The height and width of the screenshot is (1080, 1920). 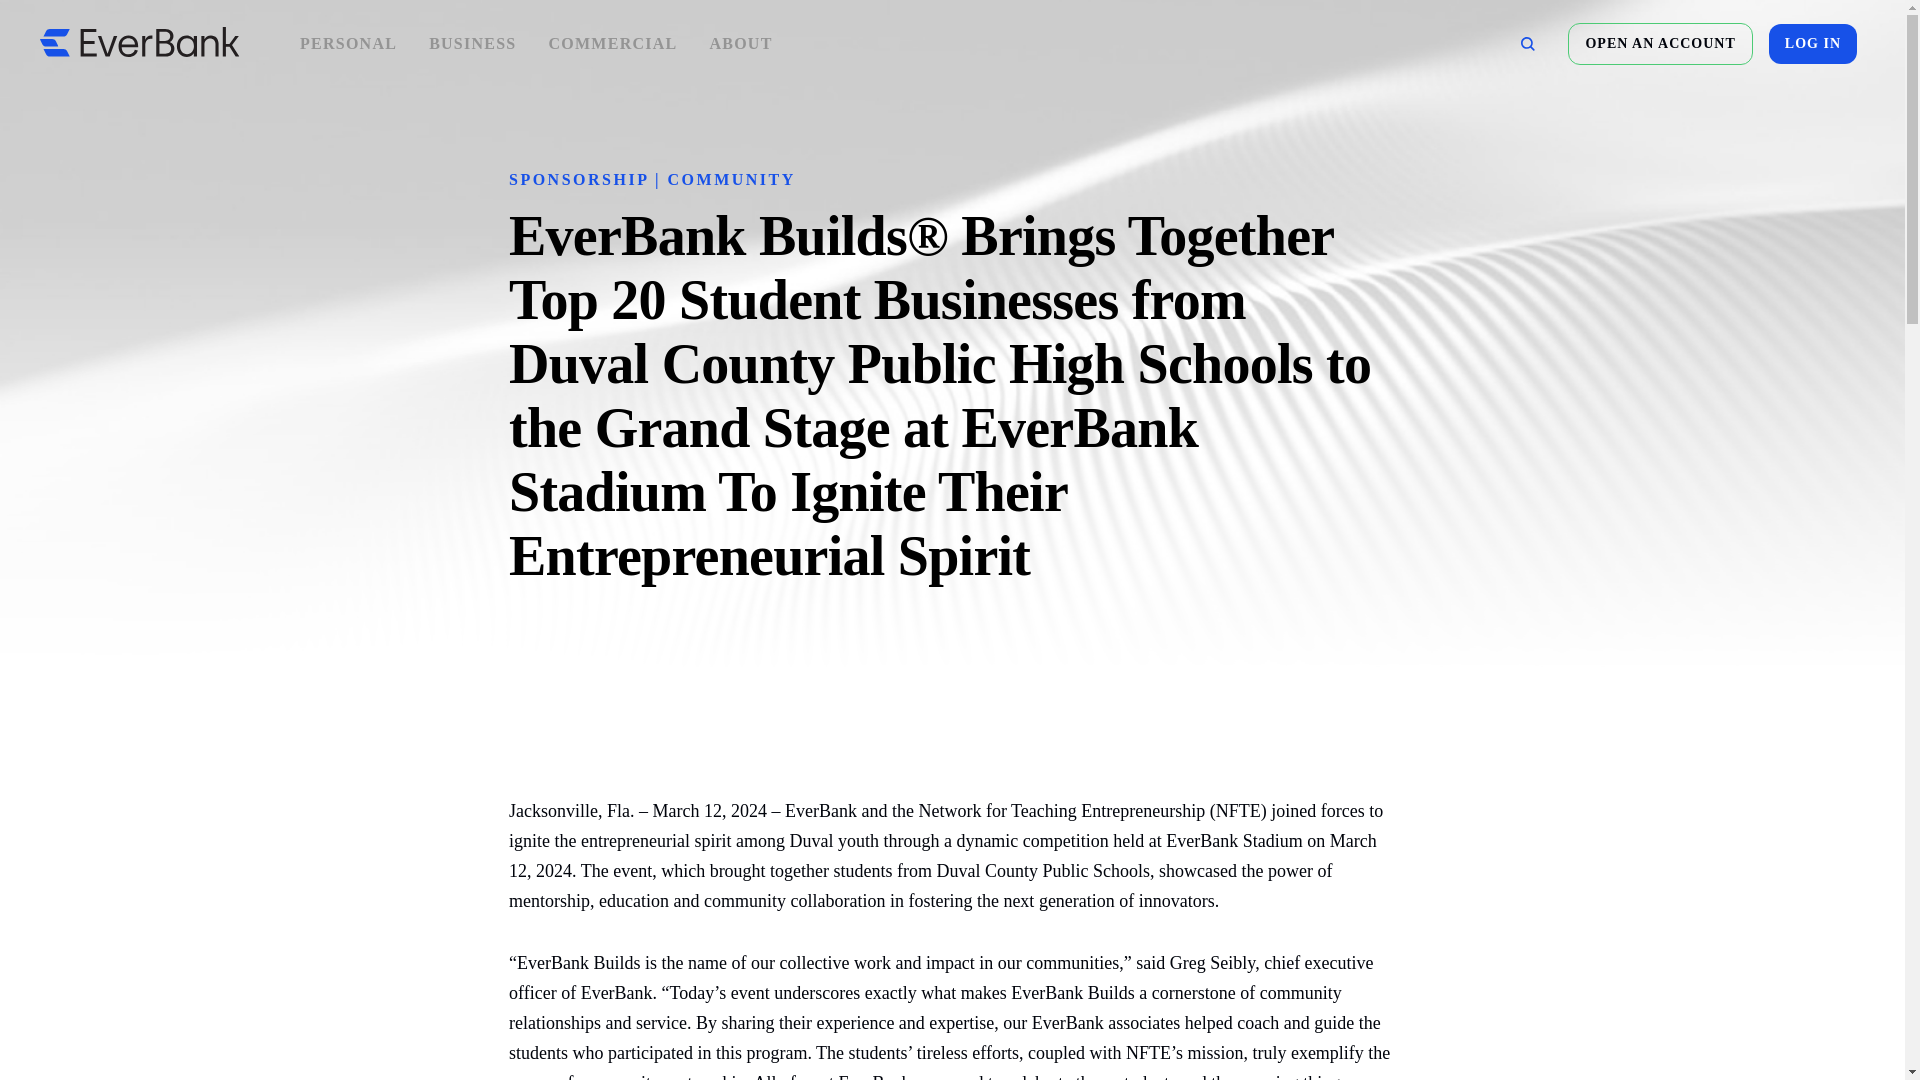 What do you see at coordinates (348, 44) in the screenshot?
I see `PERSONAL` at bounding box center [348, 44].